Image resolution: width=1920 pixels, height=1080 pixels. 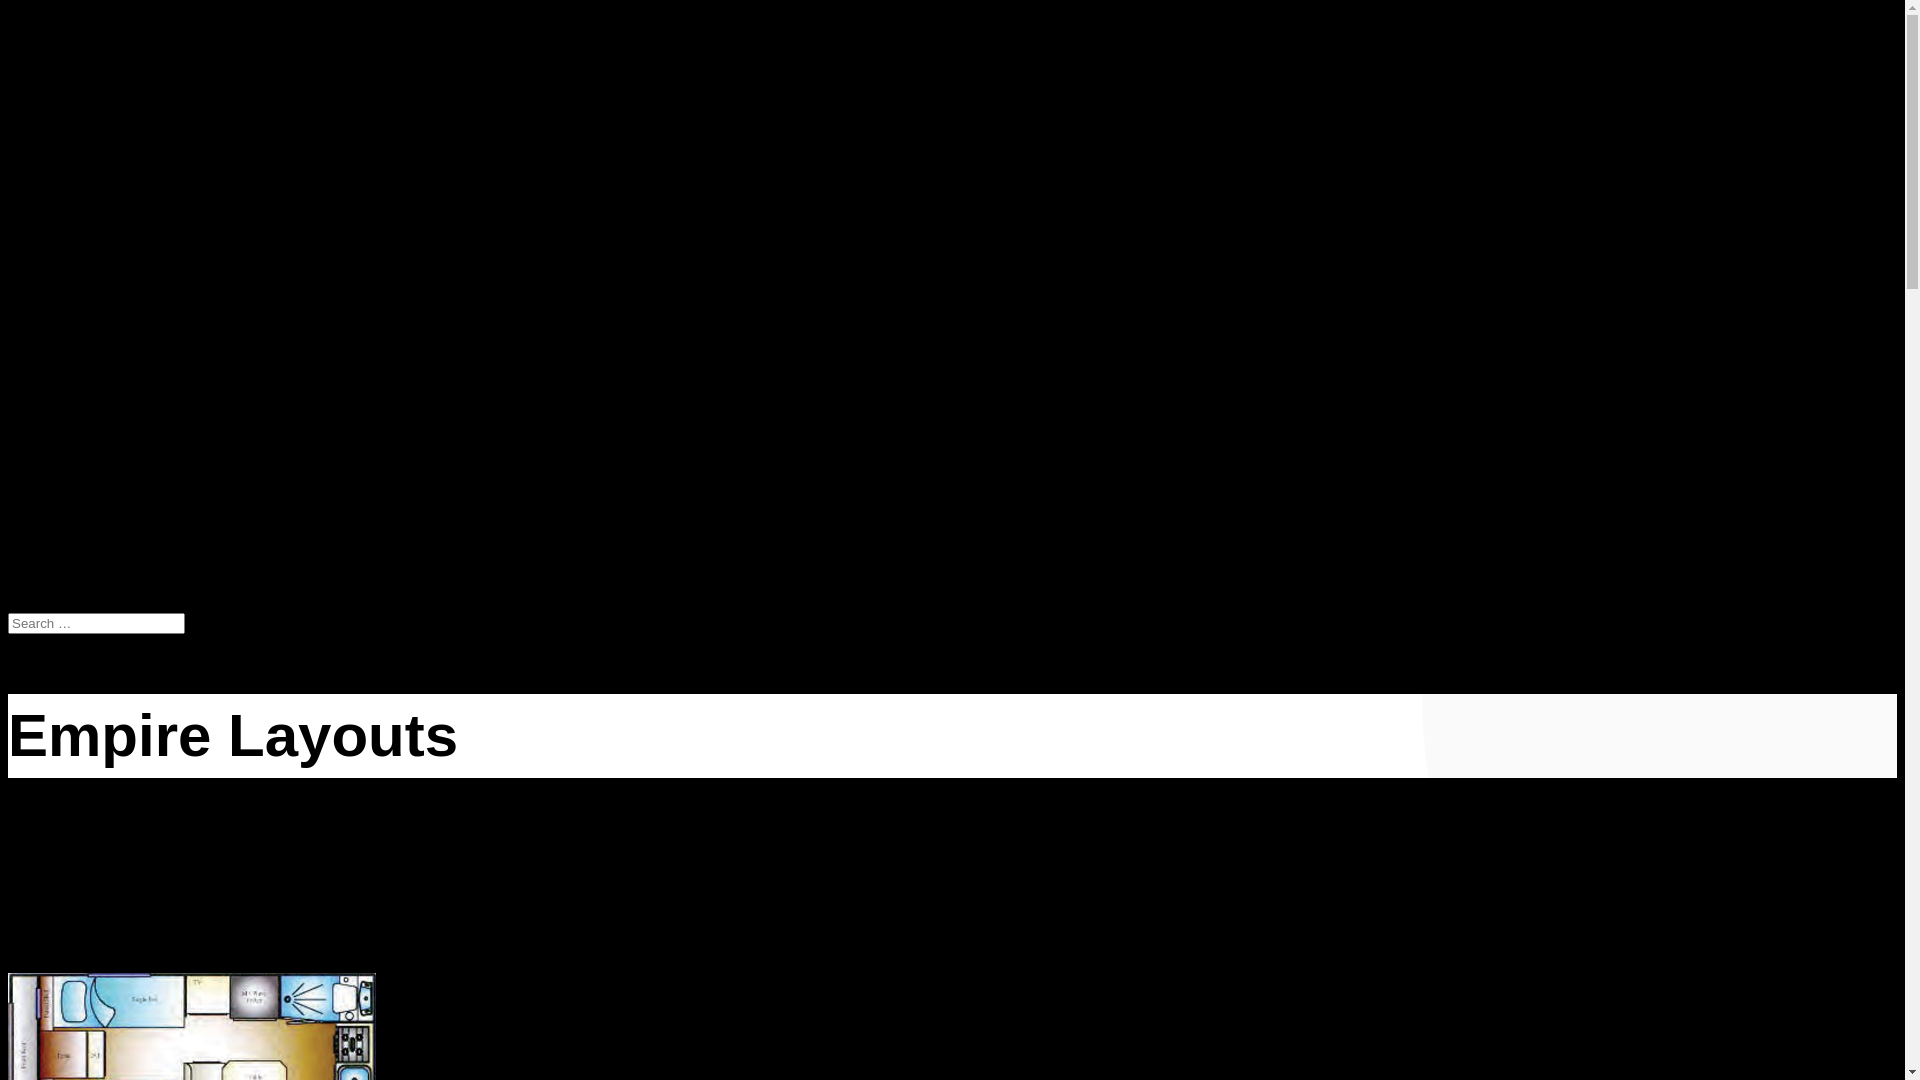 I want to click on The Luxor, so click(x=122, y=498).